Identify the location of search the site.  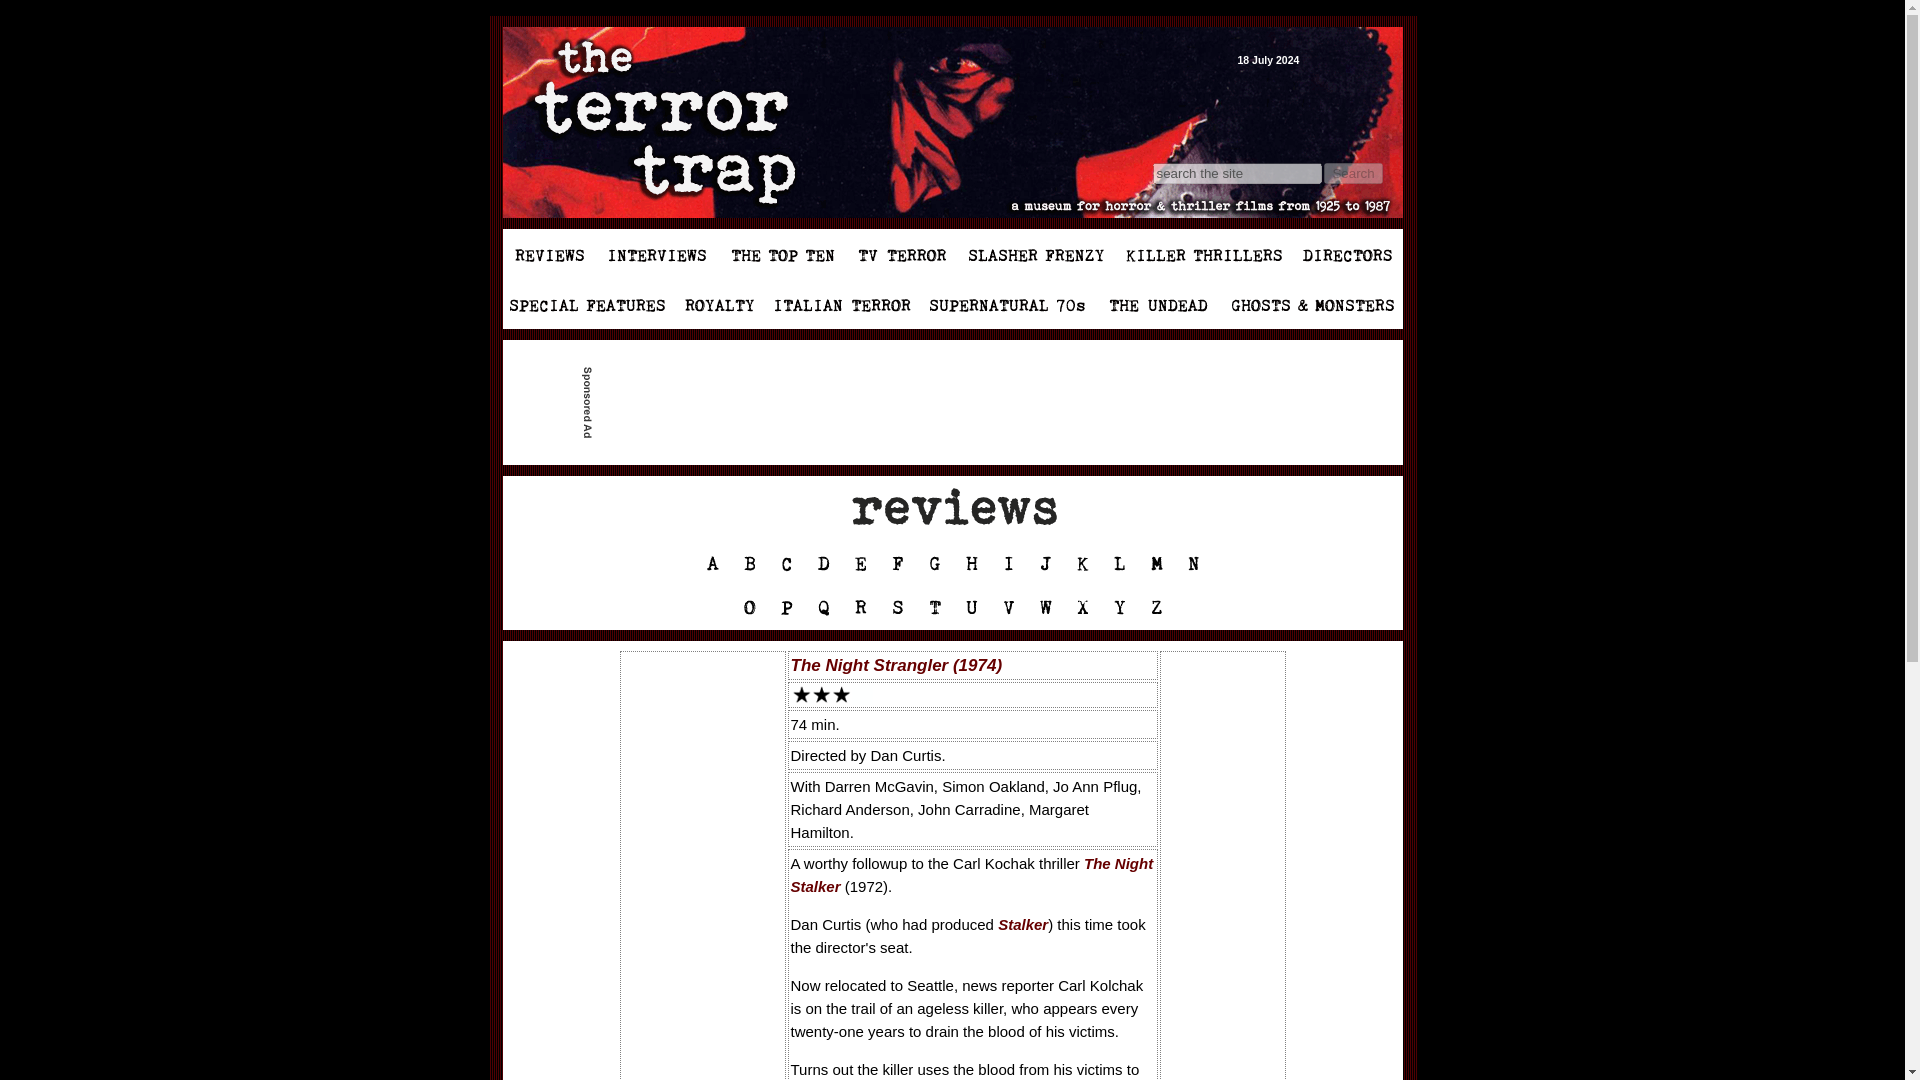
(1236, 173).